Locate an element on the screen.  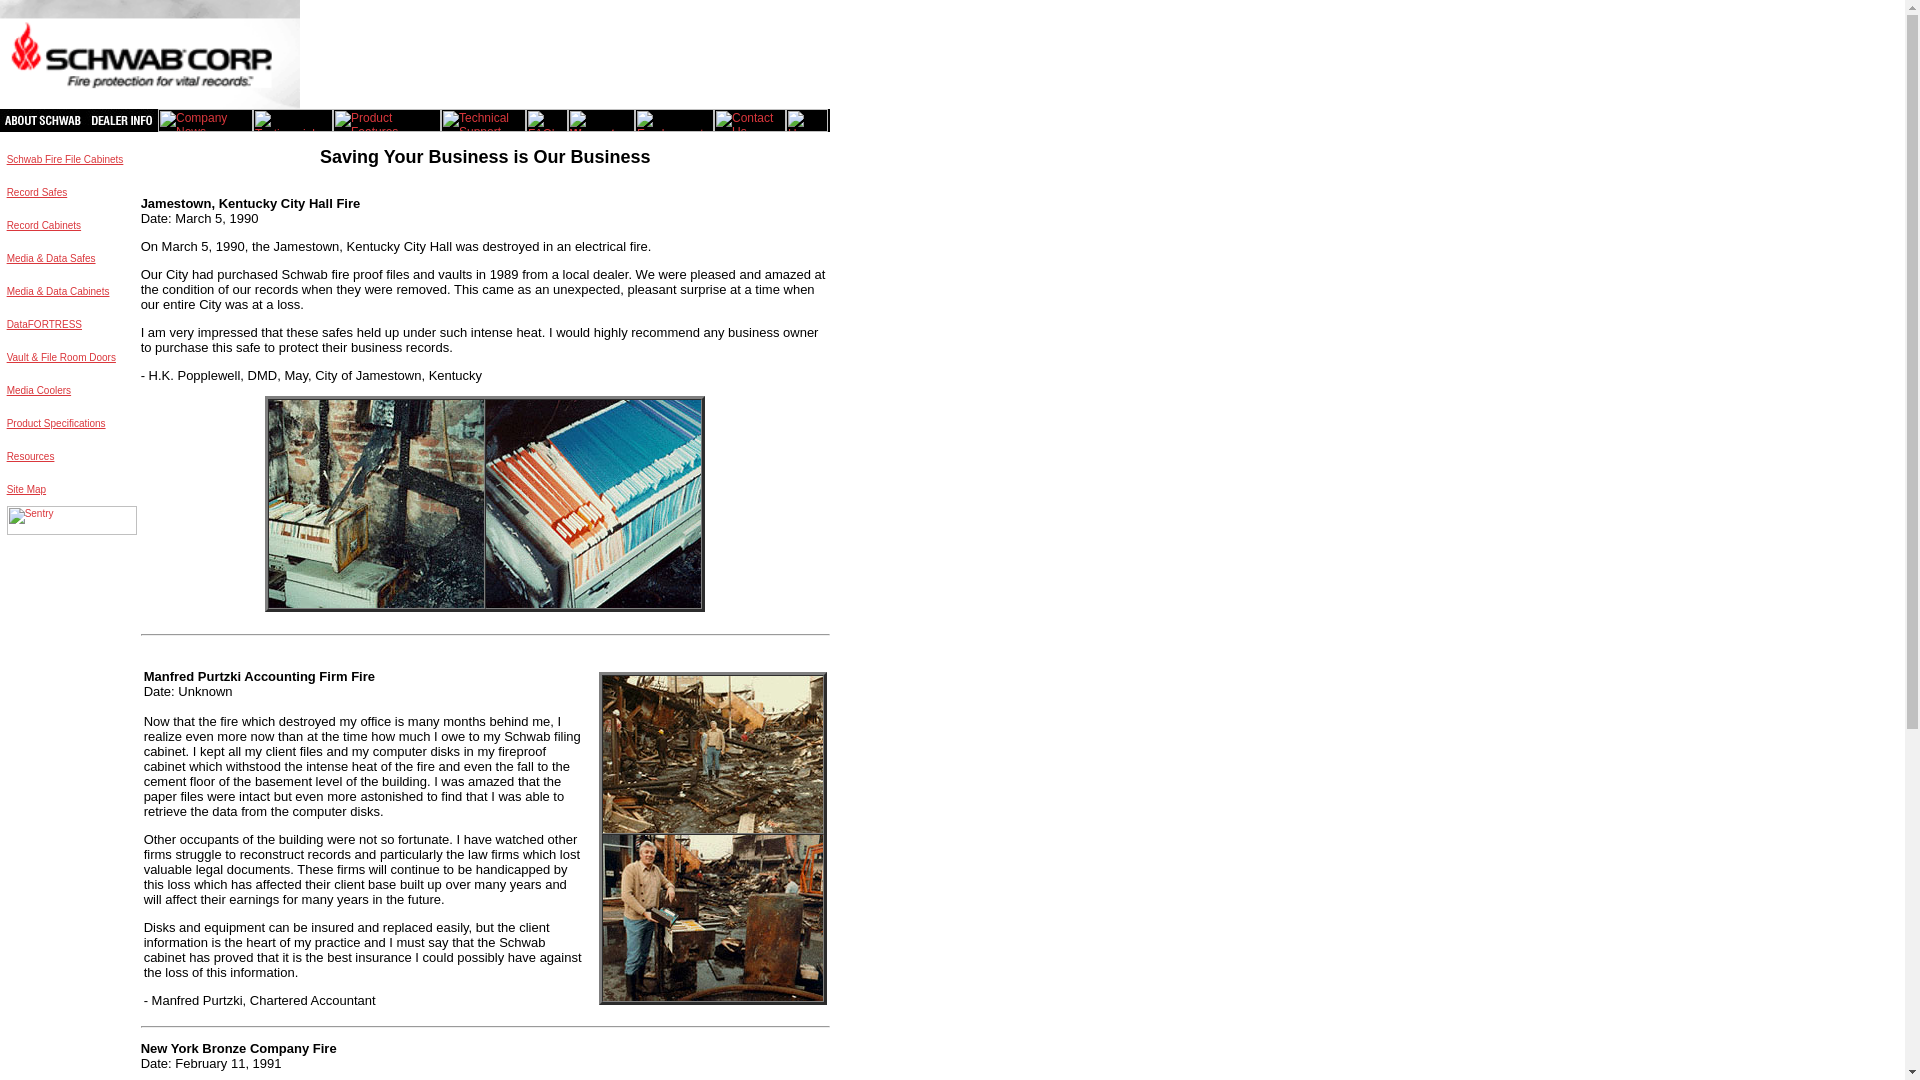
Vault Safe File Room Doors is located at coordinates (61, 357).